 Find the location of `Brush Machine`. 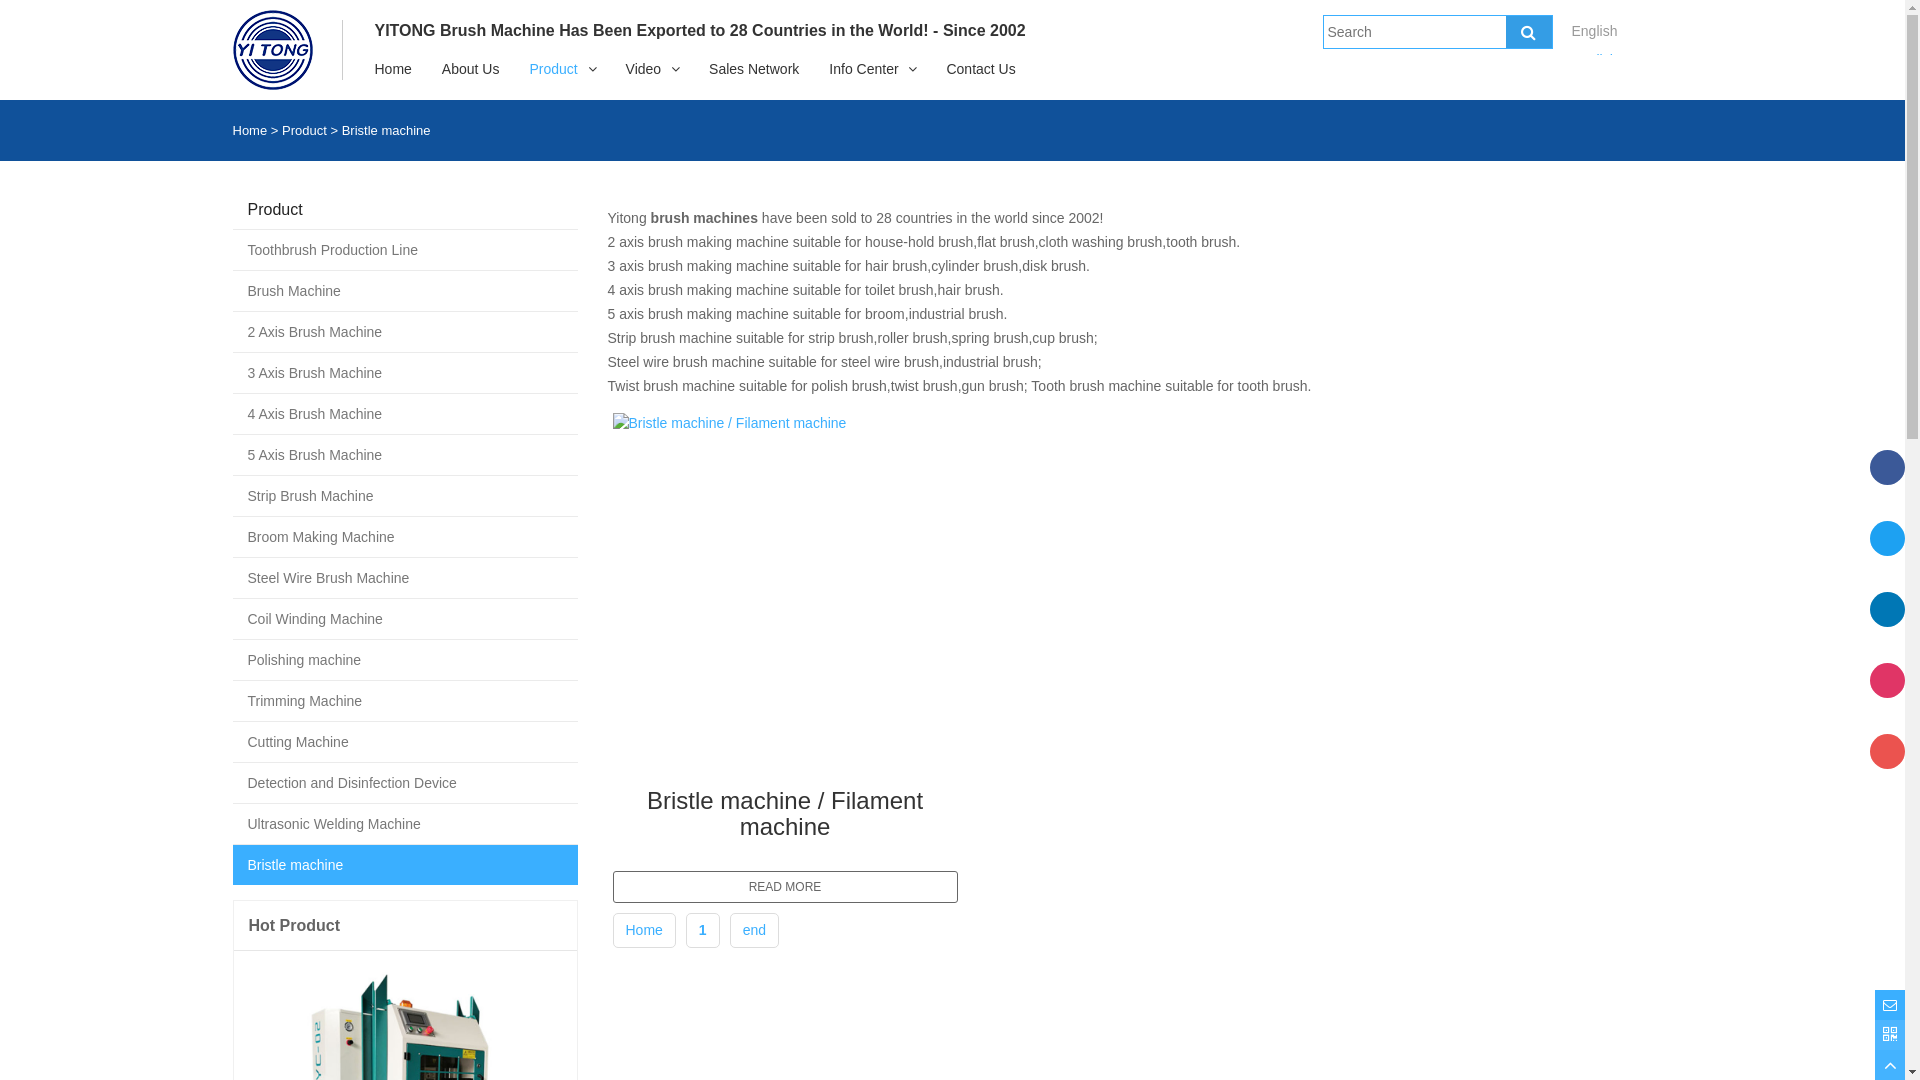

Brush Machine is located at coordinates (404, 291).